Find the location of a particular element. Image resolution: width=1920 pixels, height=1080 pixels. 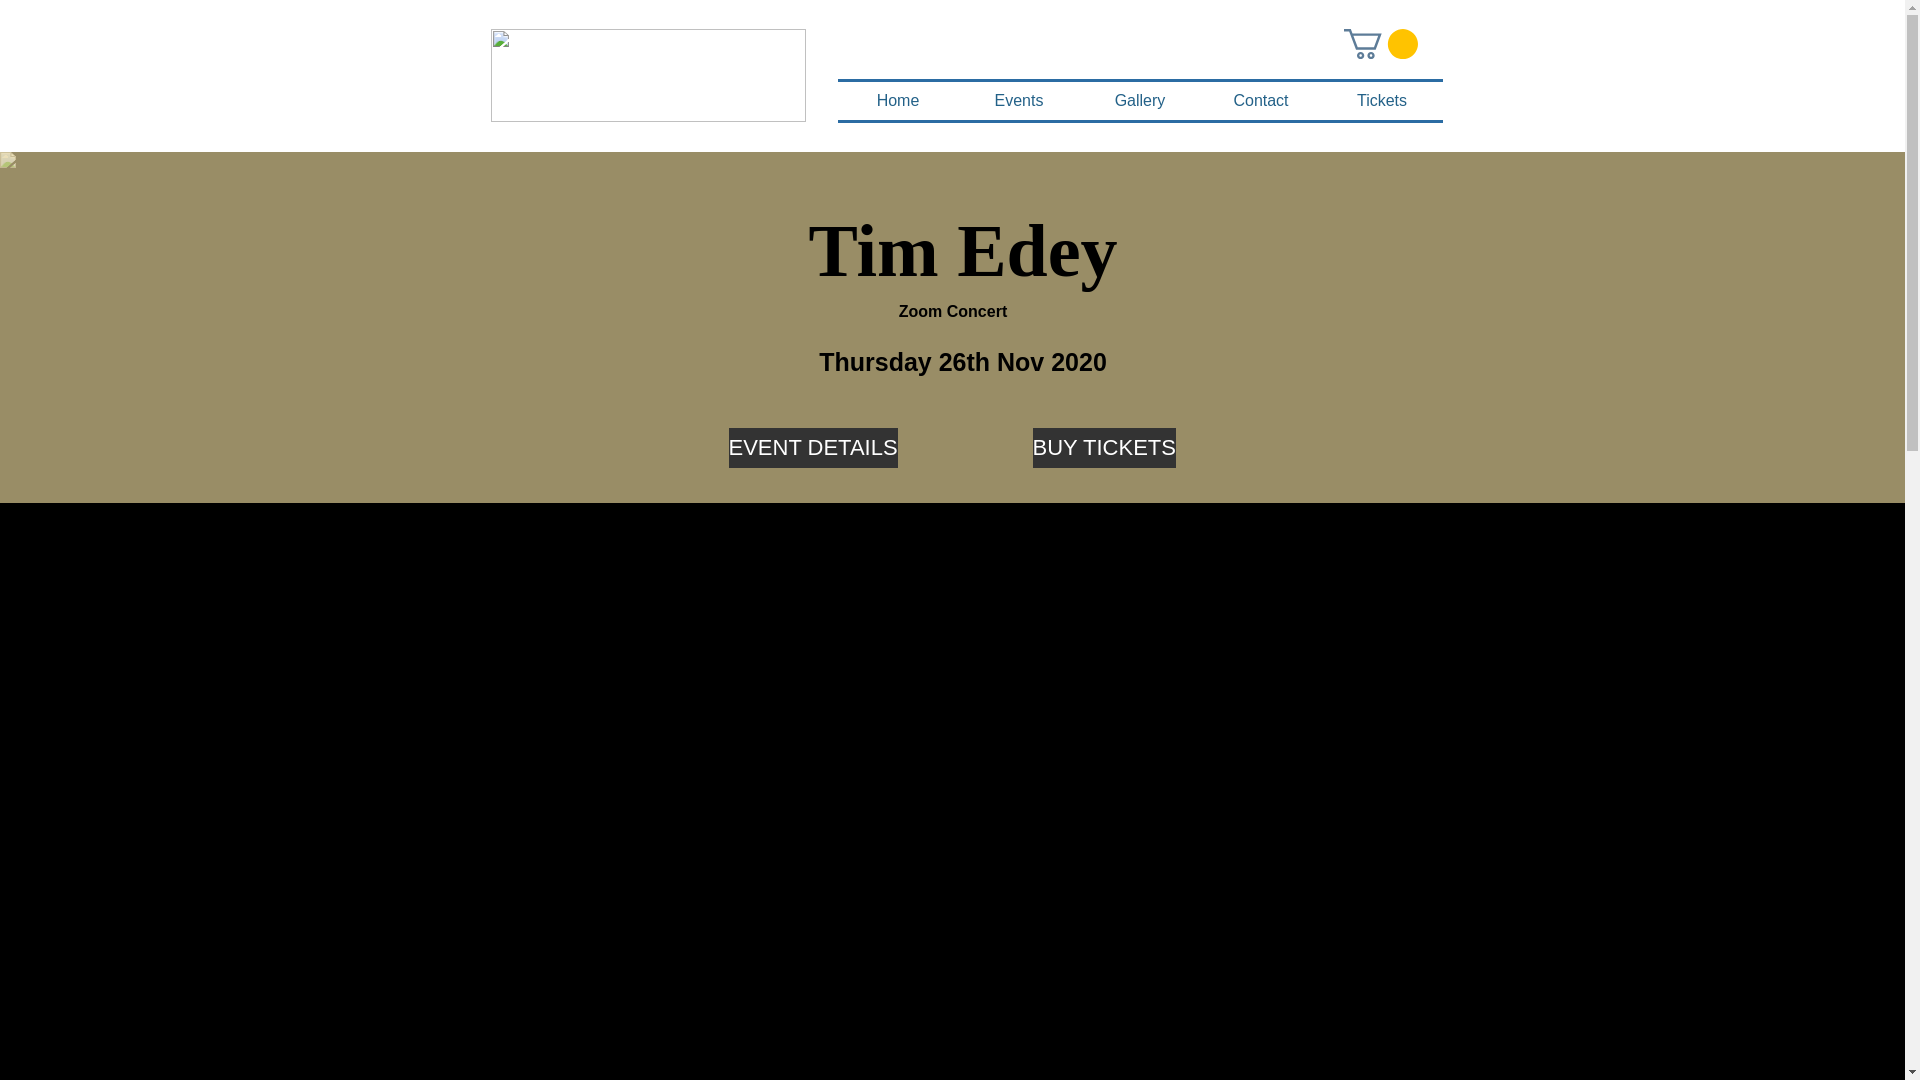

Tickets is located at coordinates (1382, 100).